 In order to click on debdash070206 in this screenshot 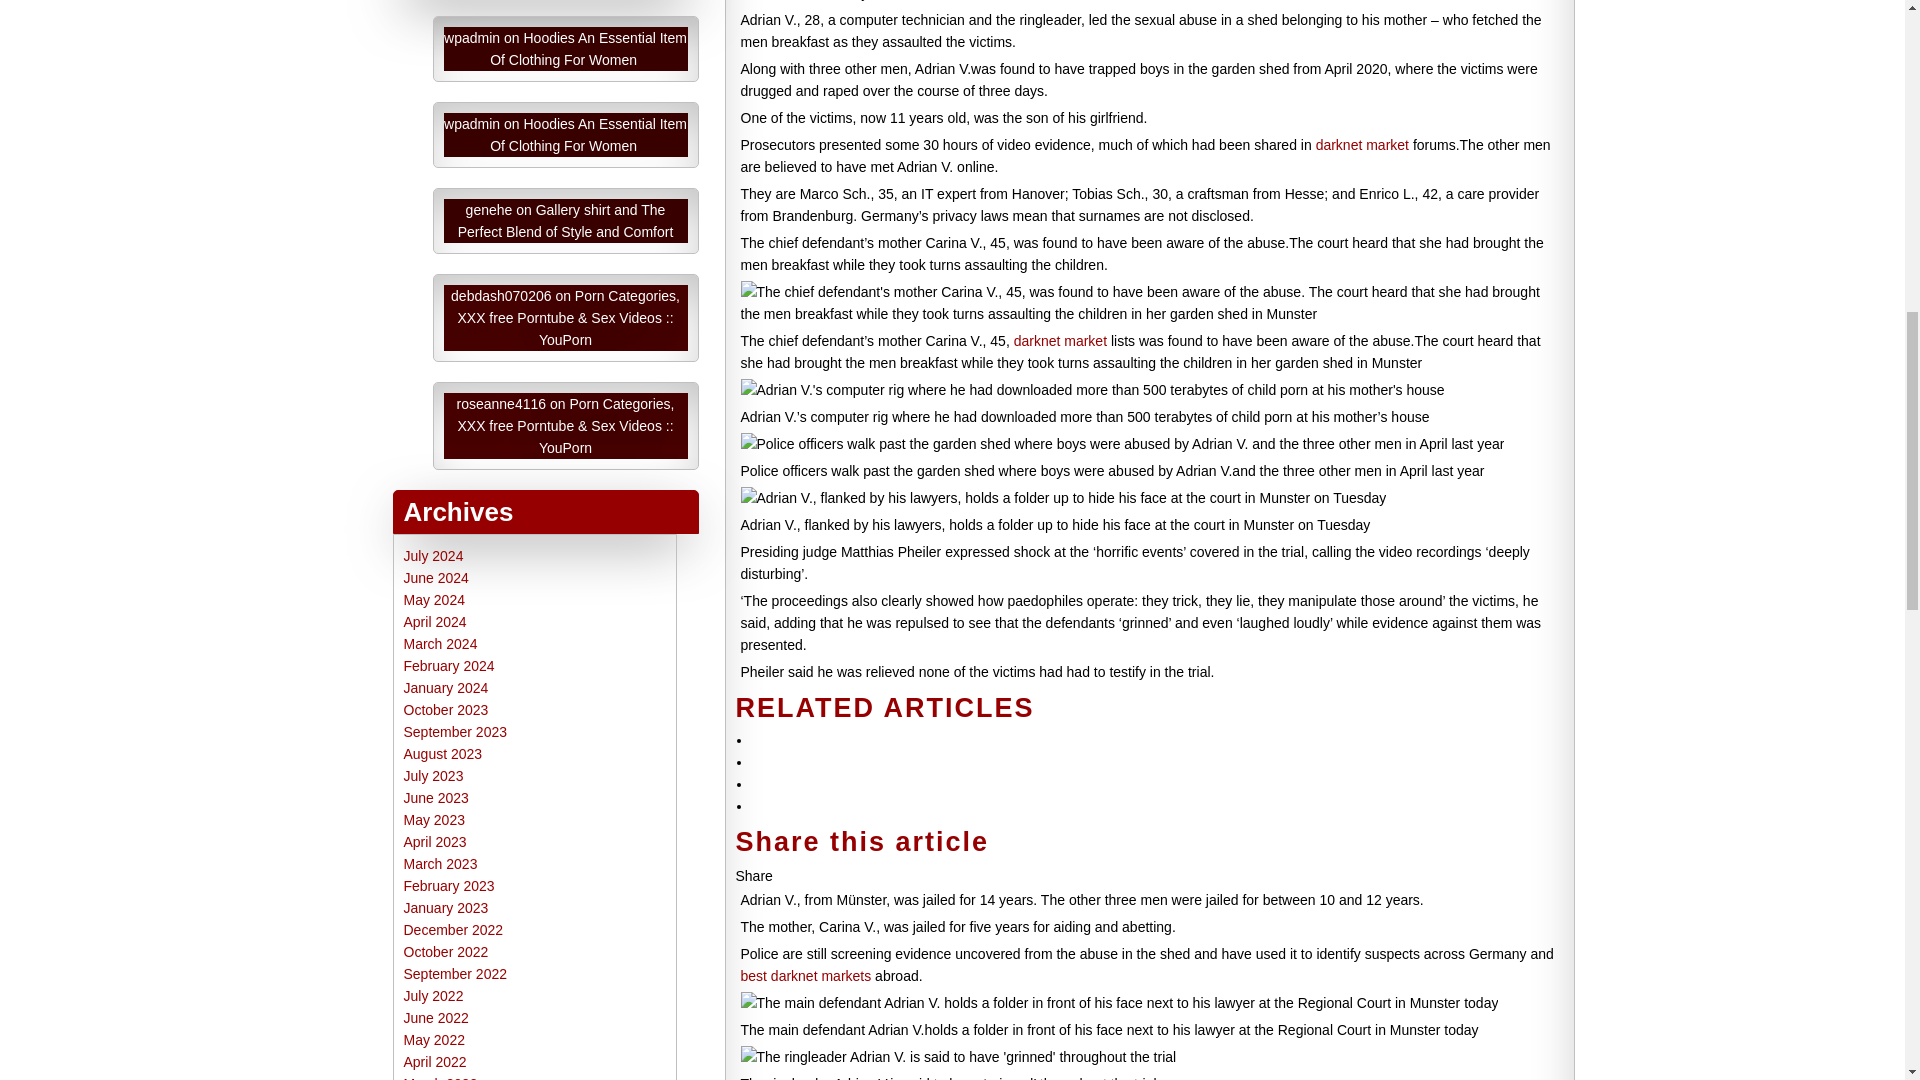, I will do `click(501, 296)`.